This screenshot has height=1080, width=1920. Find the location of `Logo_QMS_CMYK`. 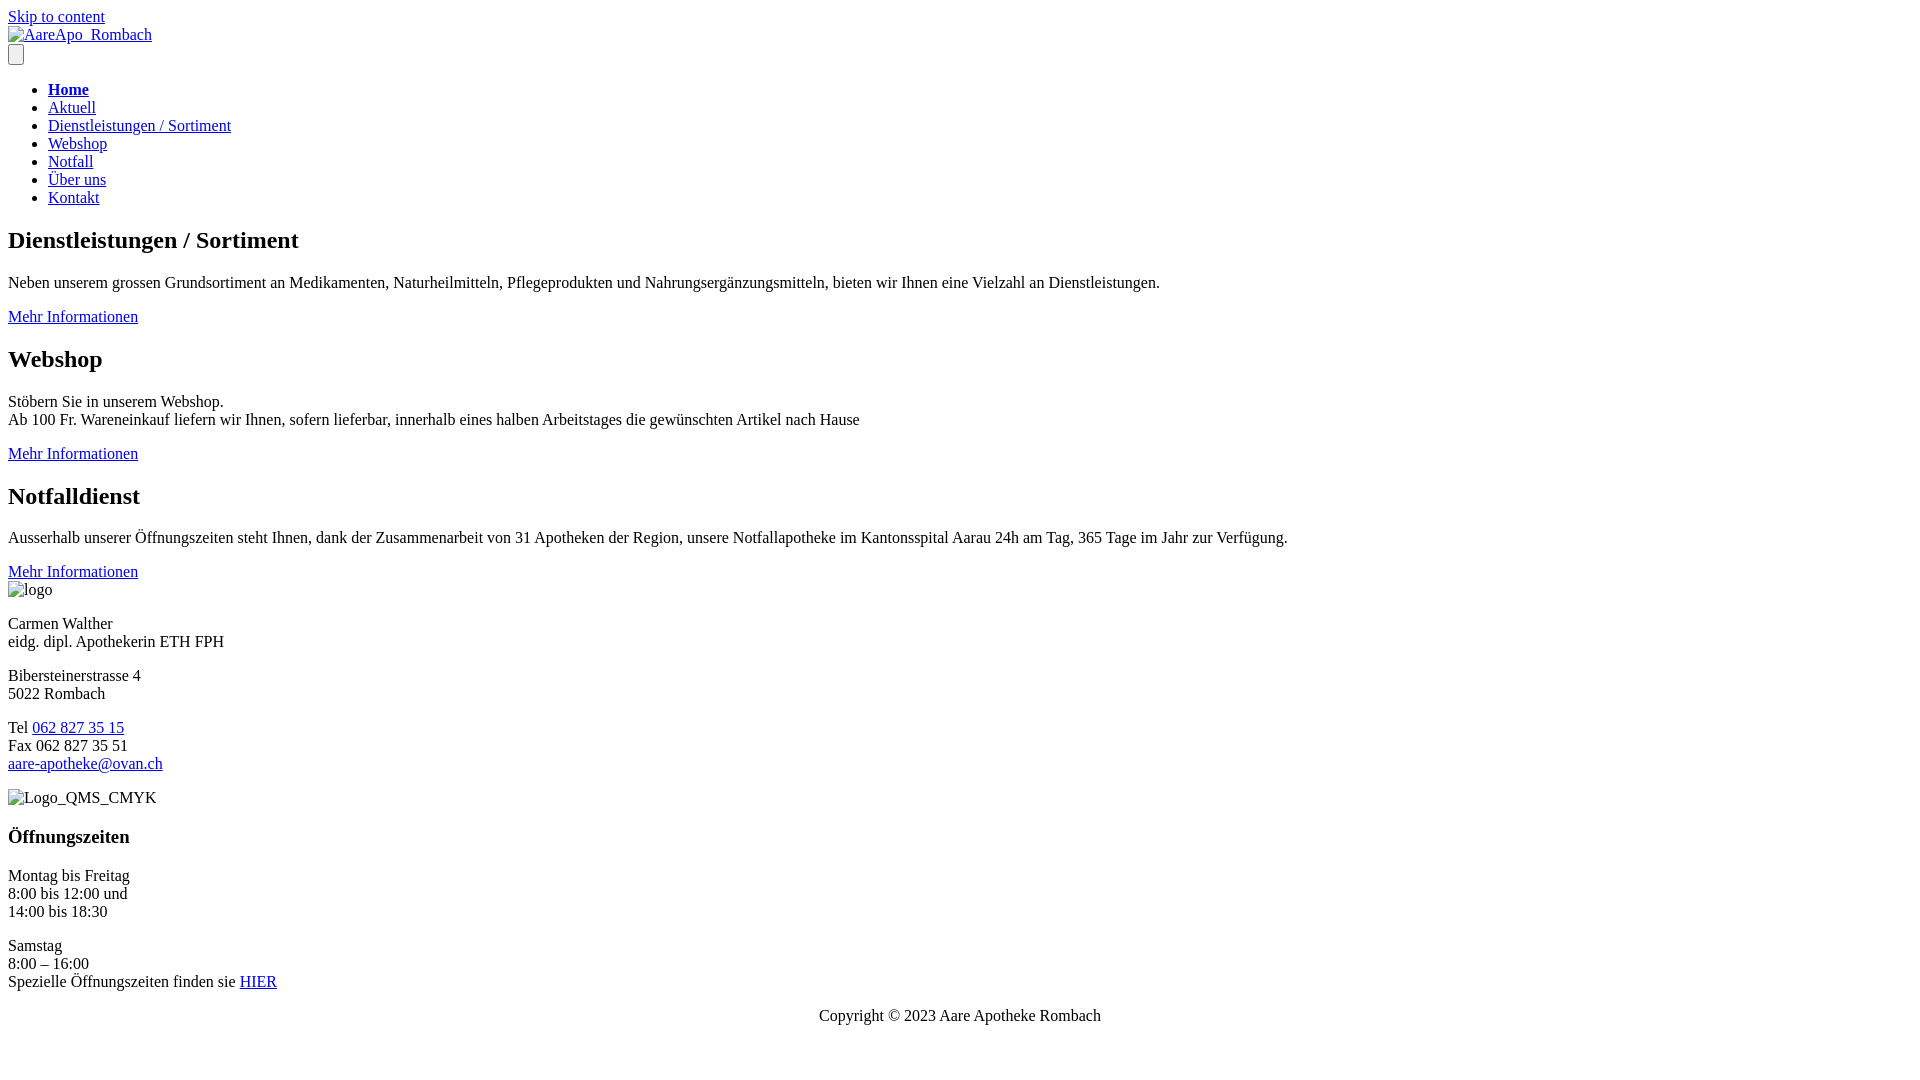

Logo_QMS_CMYK is located at coordinates (82, 798).